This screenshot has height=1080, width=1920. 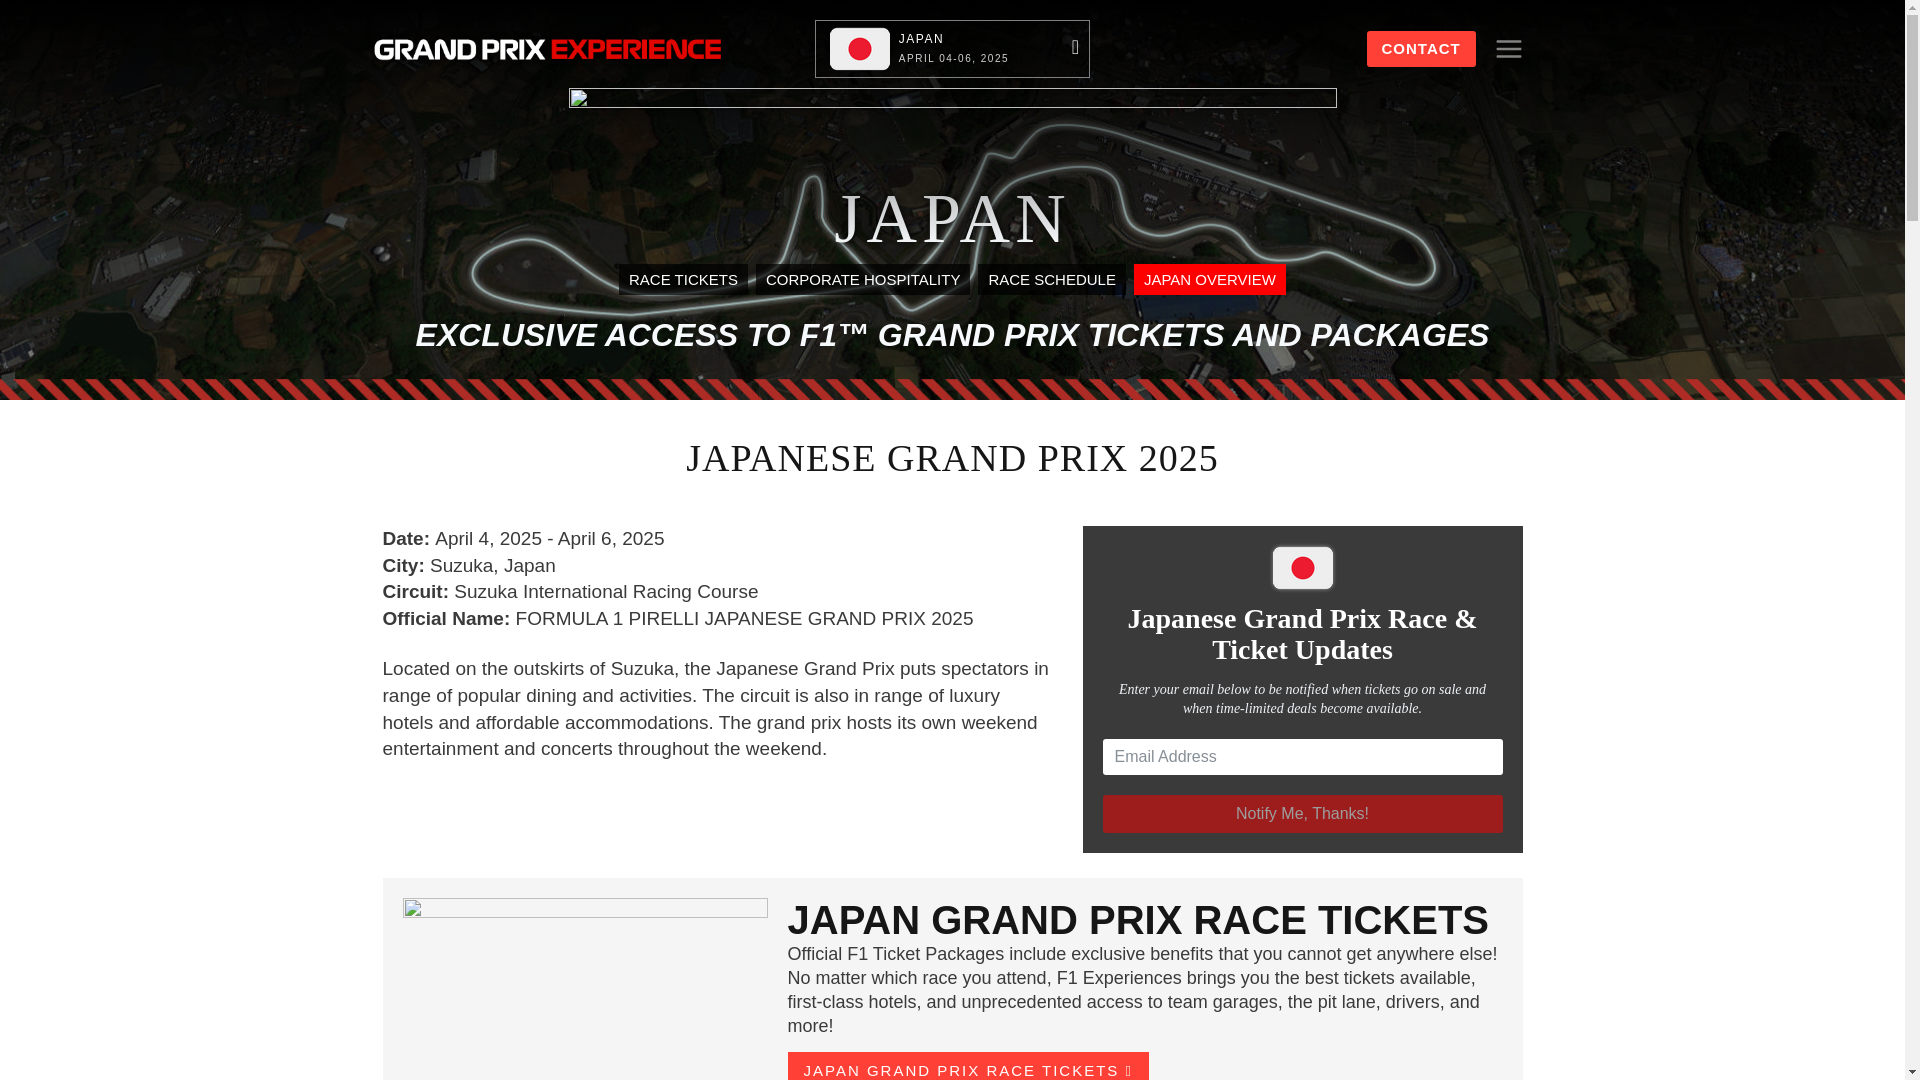 I want to click on Notify Me, Thanks!, so click(x=1302, y=813).